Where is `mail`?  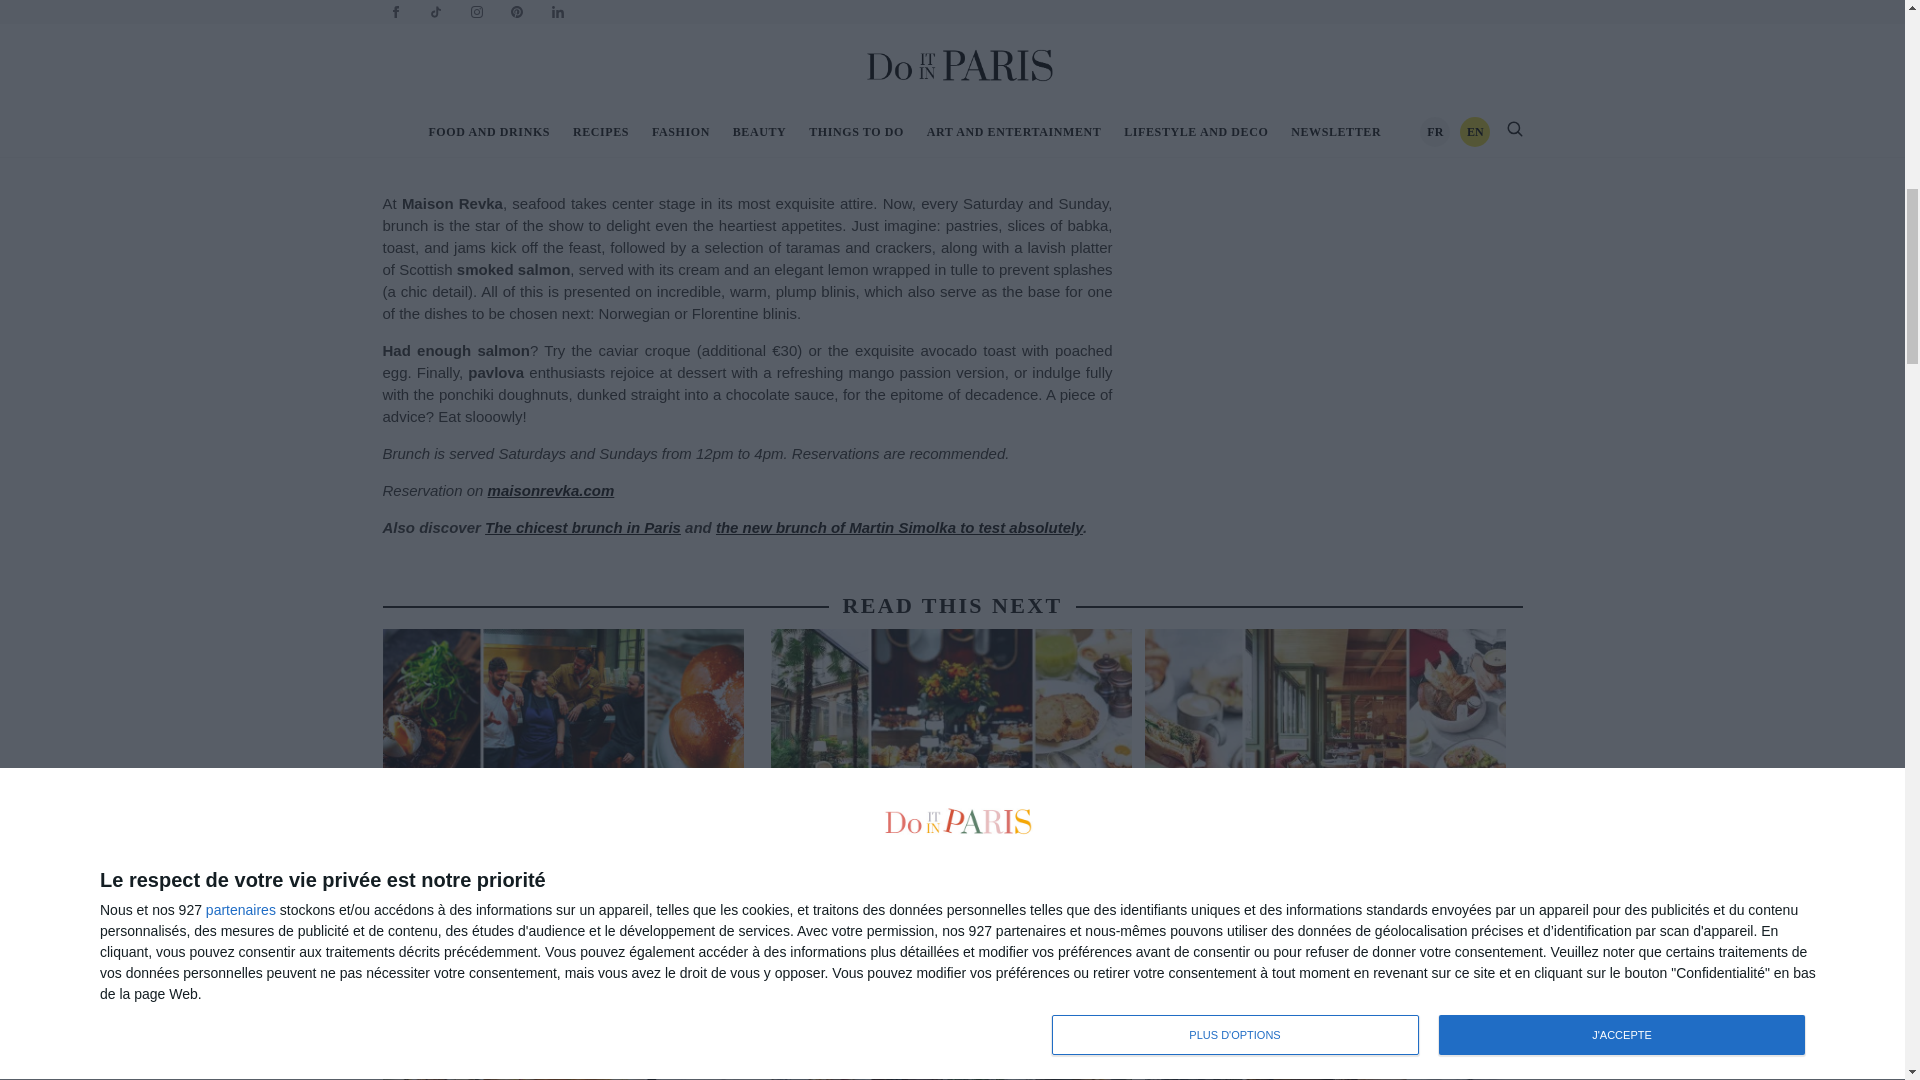
mail is located at coordinates (1240, 90).